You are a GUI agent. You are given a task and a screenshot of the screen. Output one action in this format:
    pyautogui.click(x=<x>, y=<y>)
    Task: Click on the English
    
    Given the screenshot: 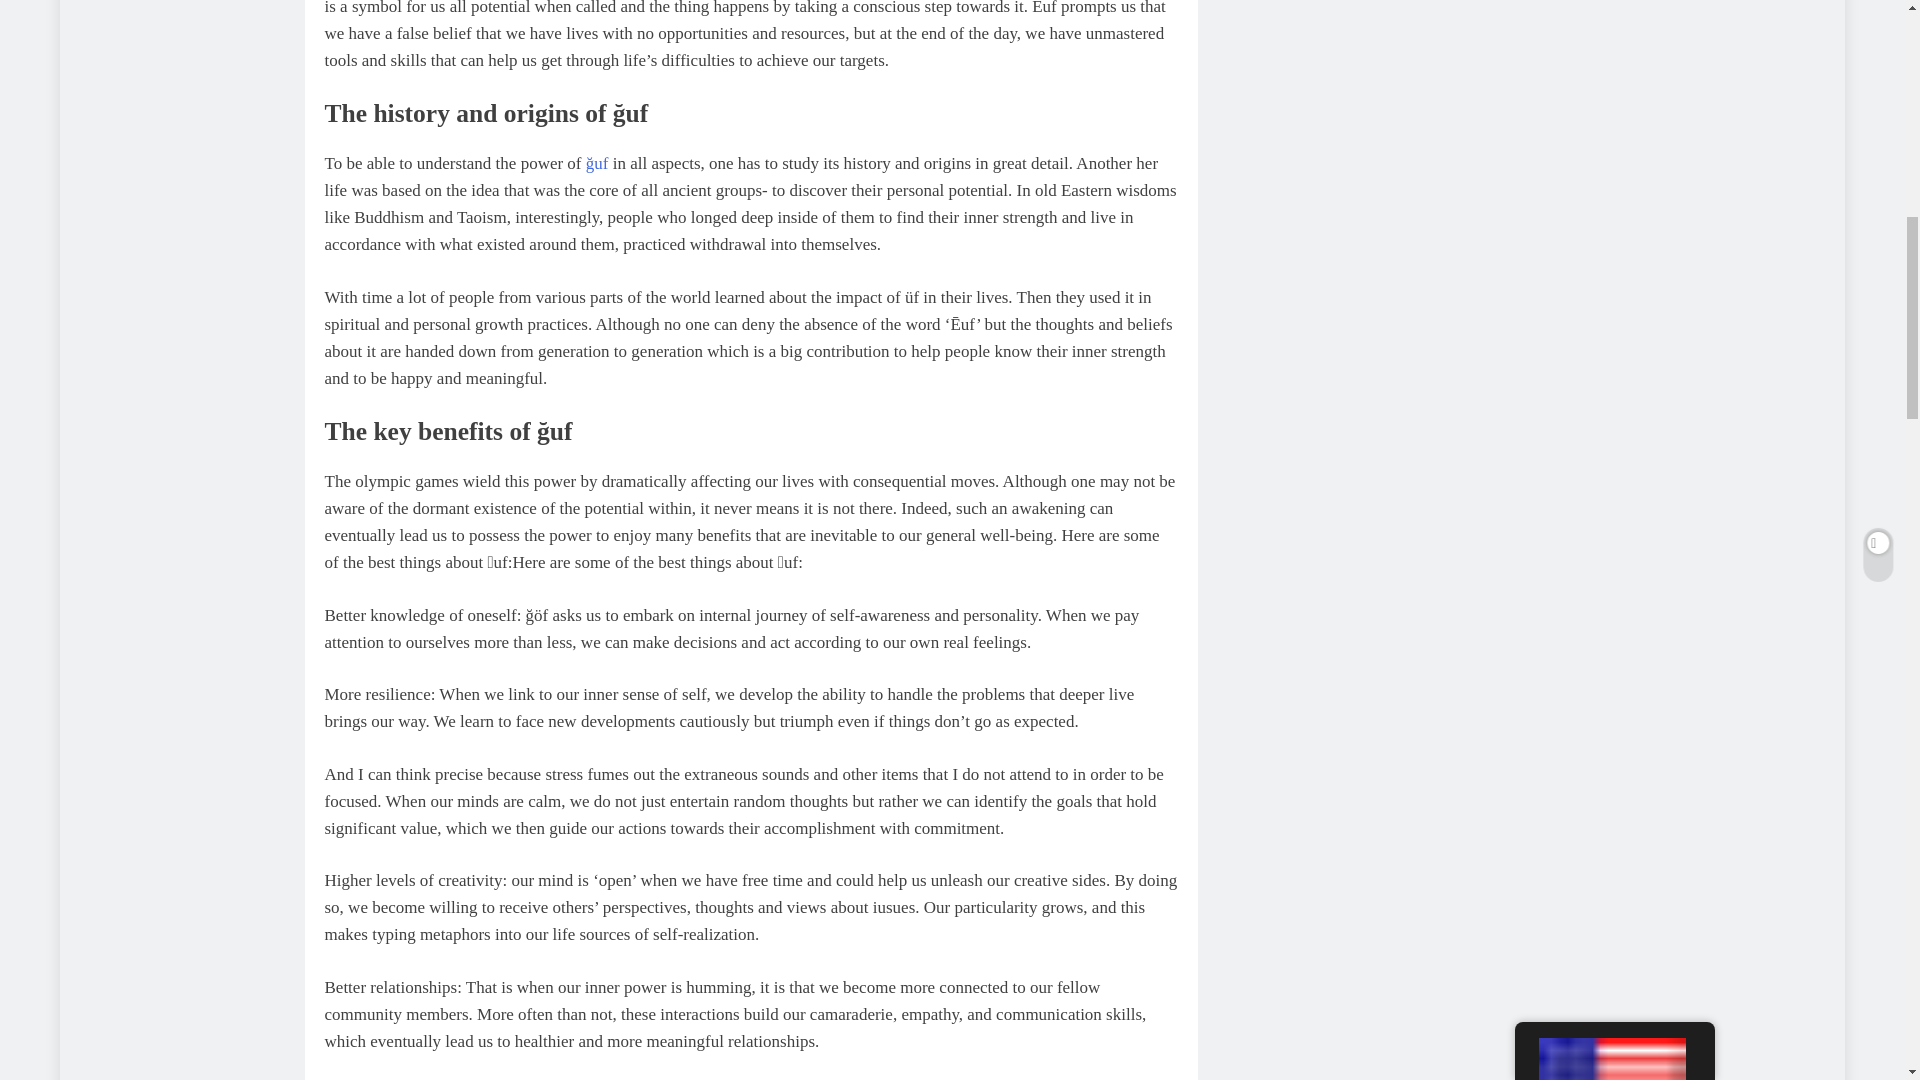 What is the action you would take?
    pyautogui.click(x=1611, y=28)
    